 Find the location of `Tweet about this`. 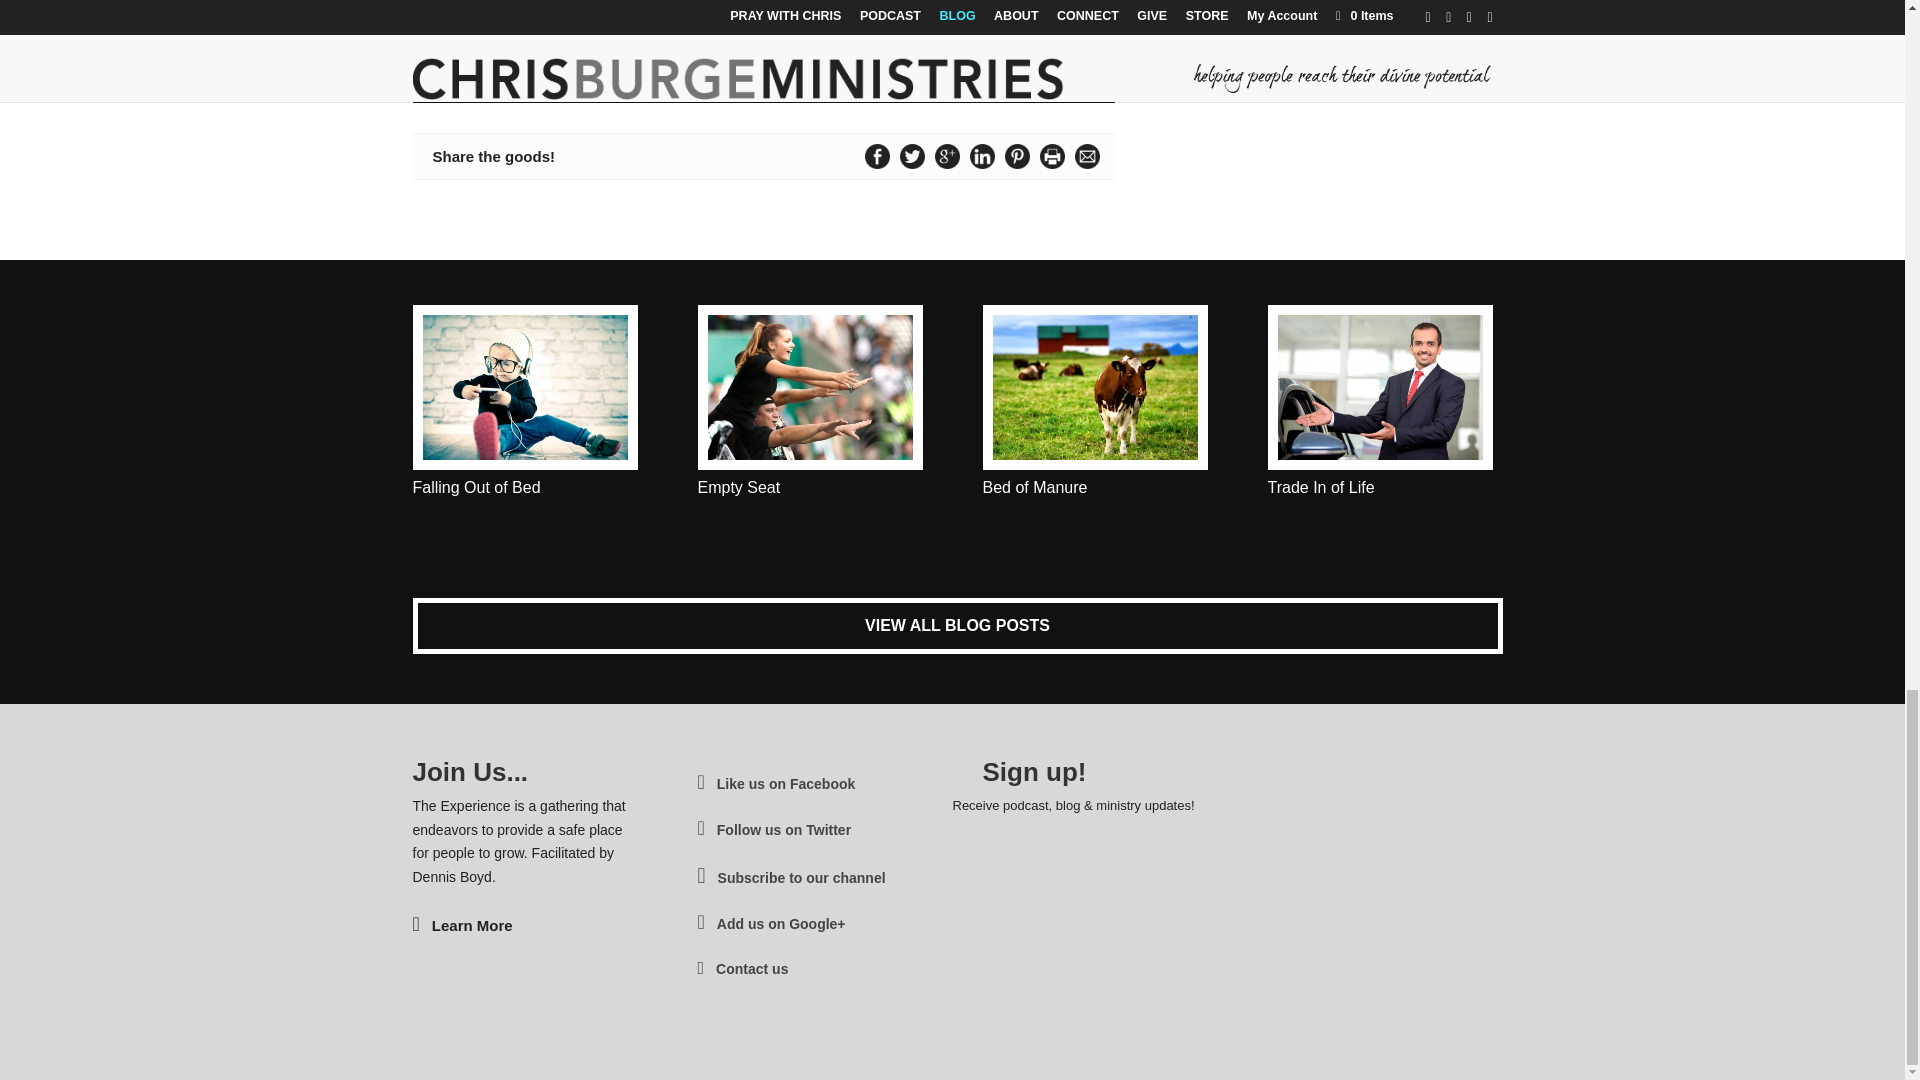

Tweet about this is located at coordinates (912, 156).